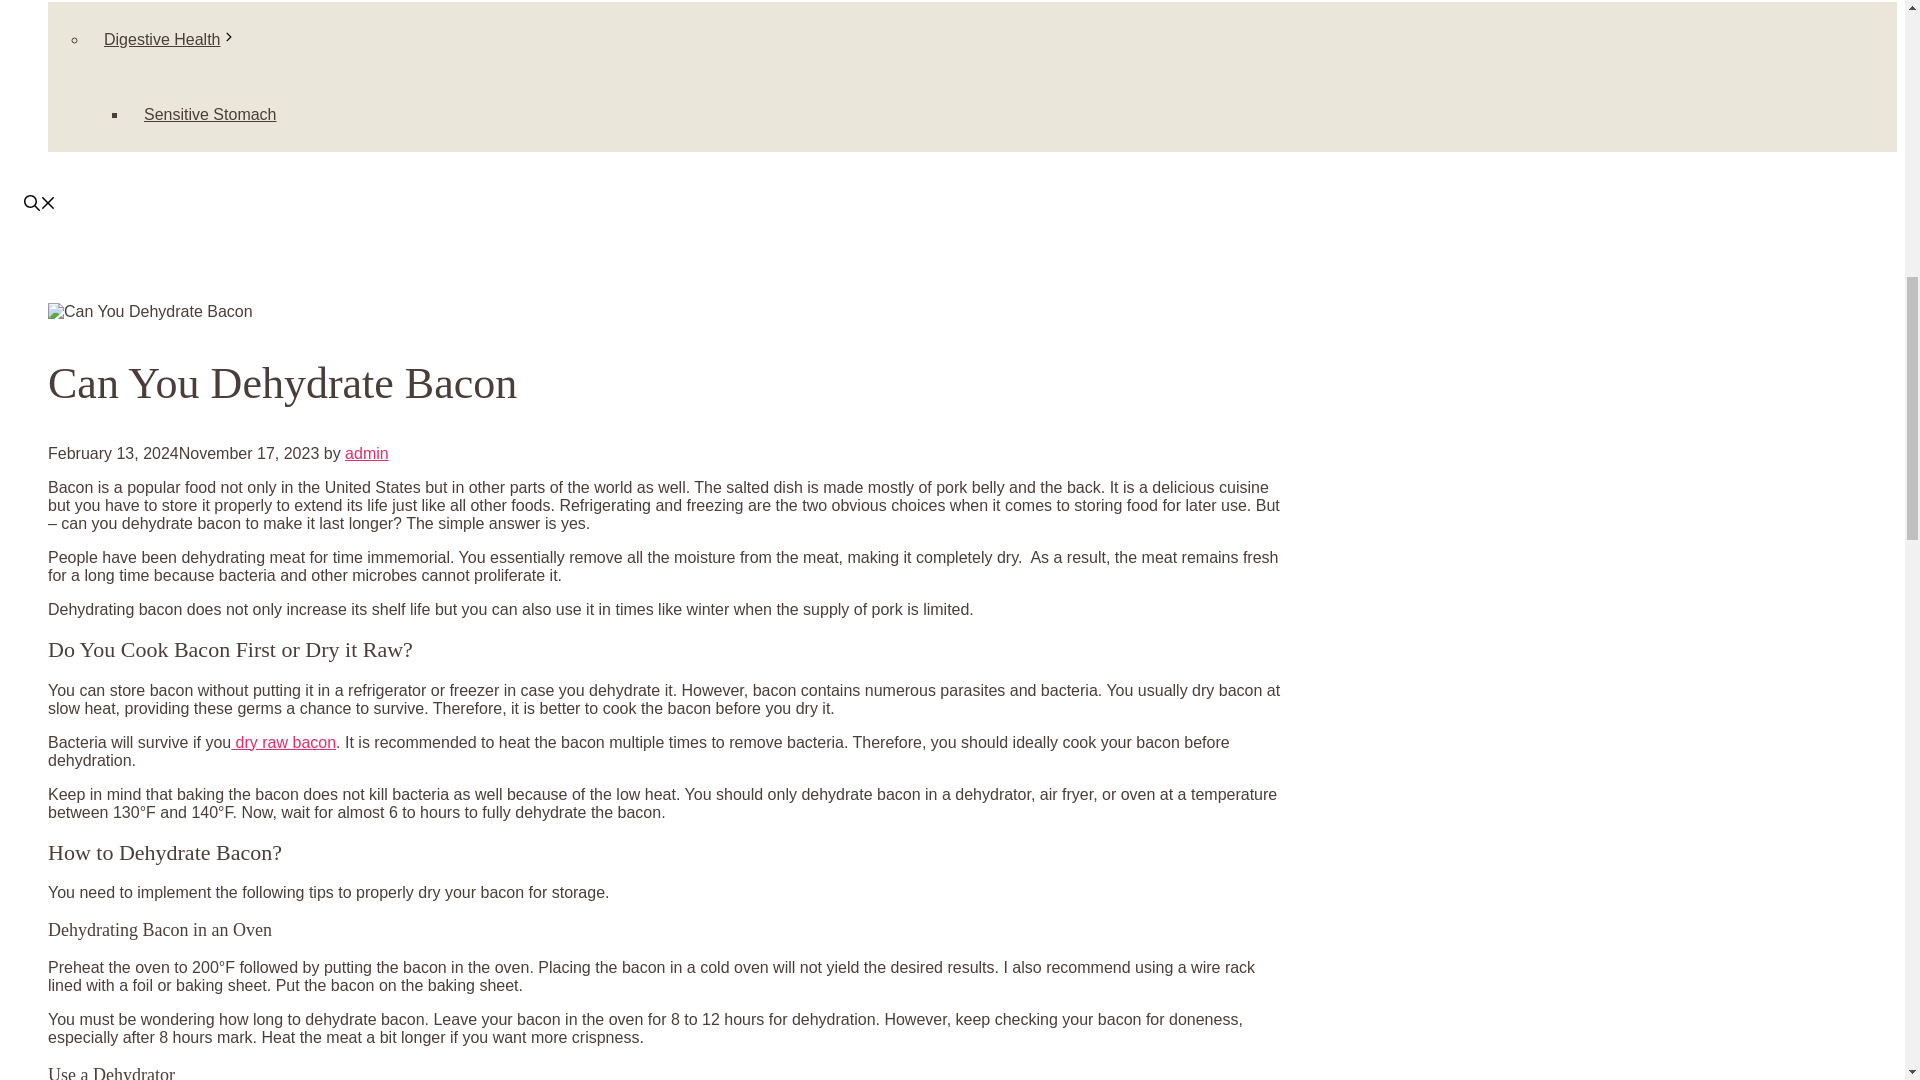 This screenshot has height=1080, width=1920. Describe the element at coordinates (283, 742) in the screenshot. I see `dry raw bacon` at that location.